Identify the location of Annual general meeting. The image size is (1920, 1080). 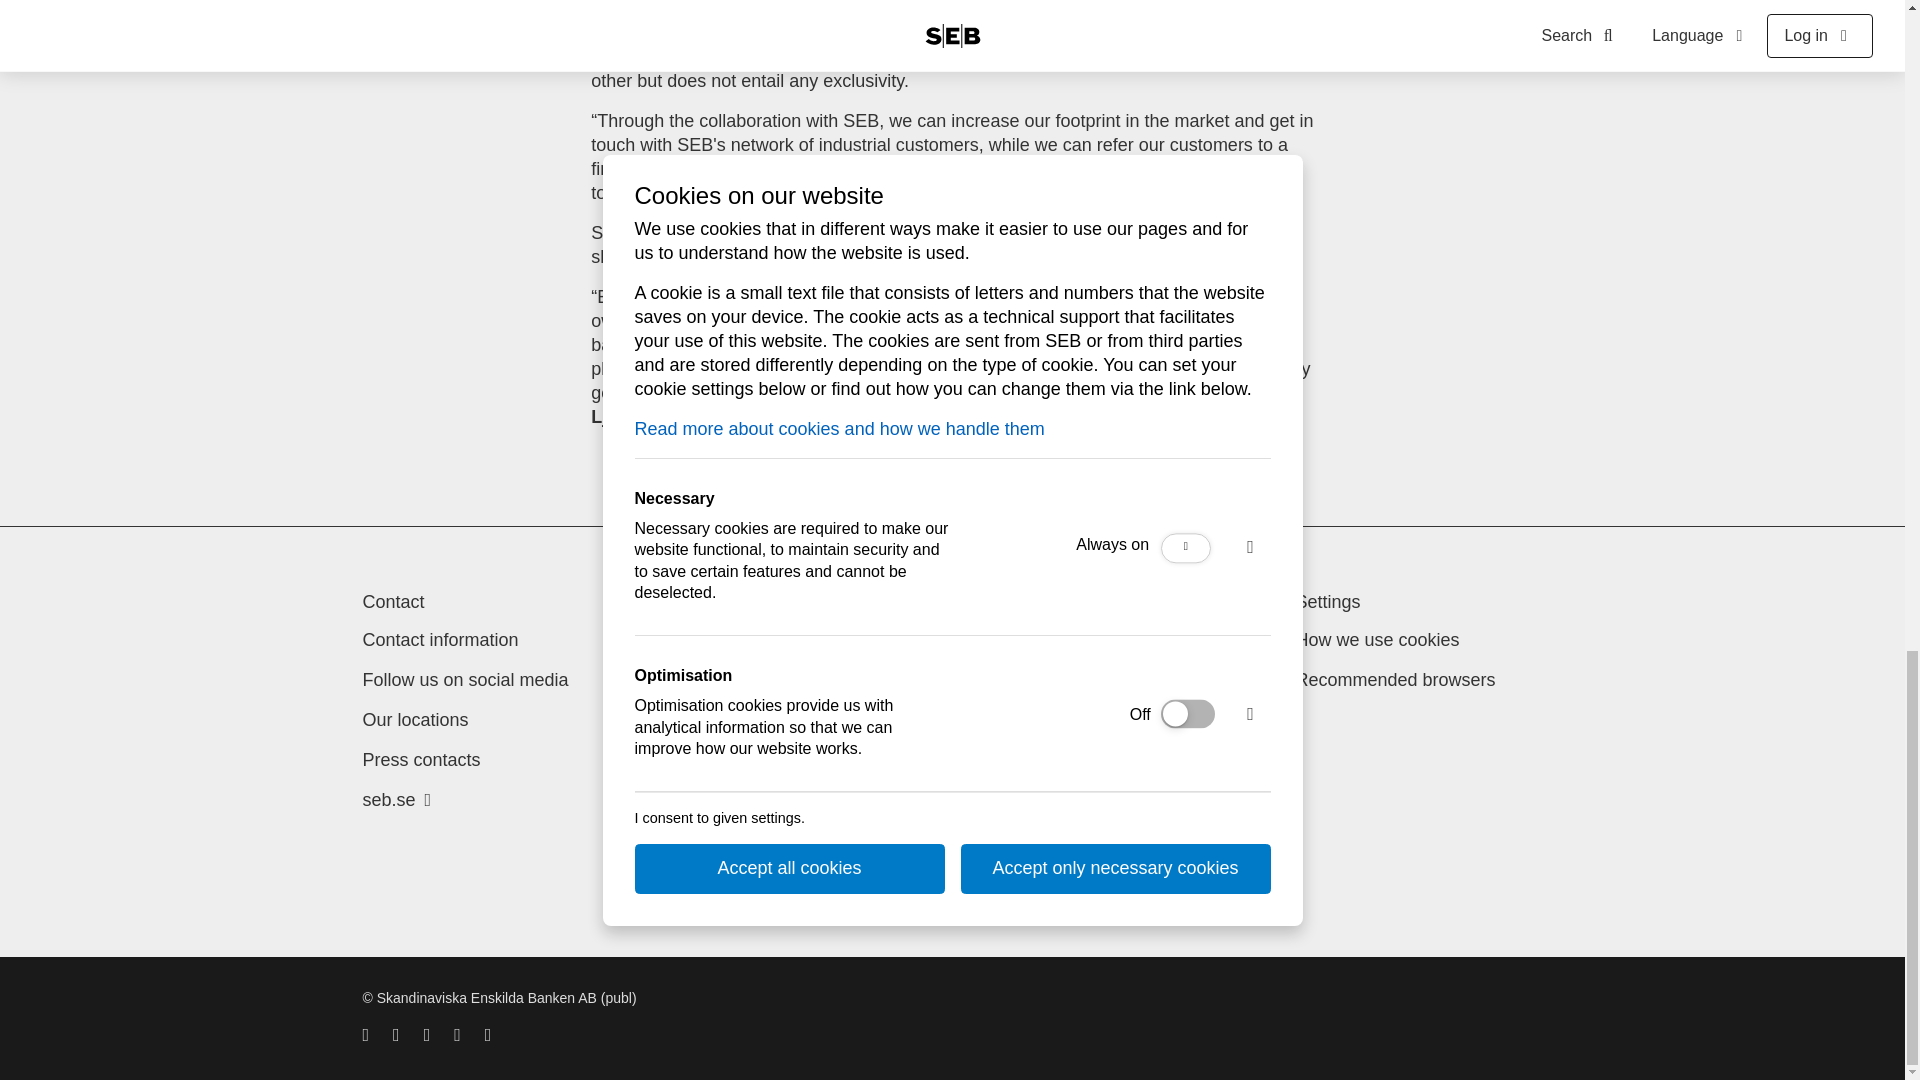
(768, 640).